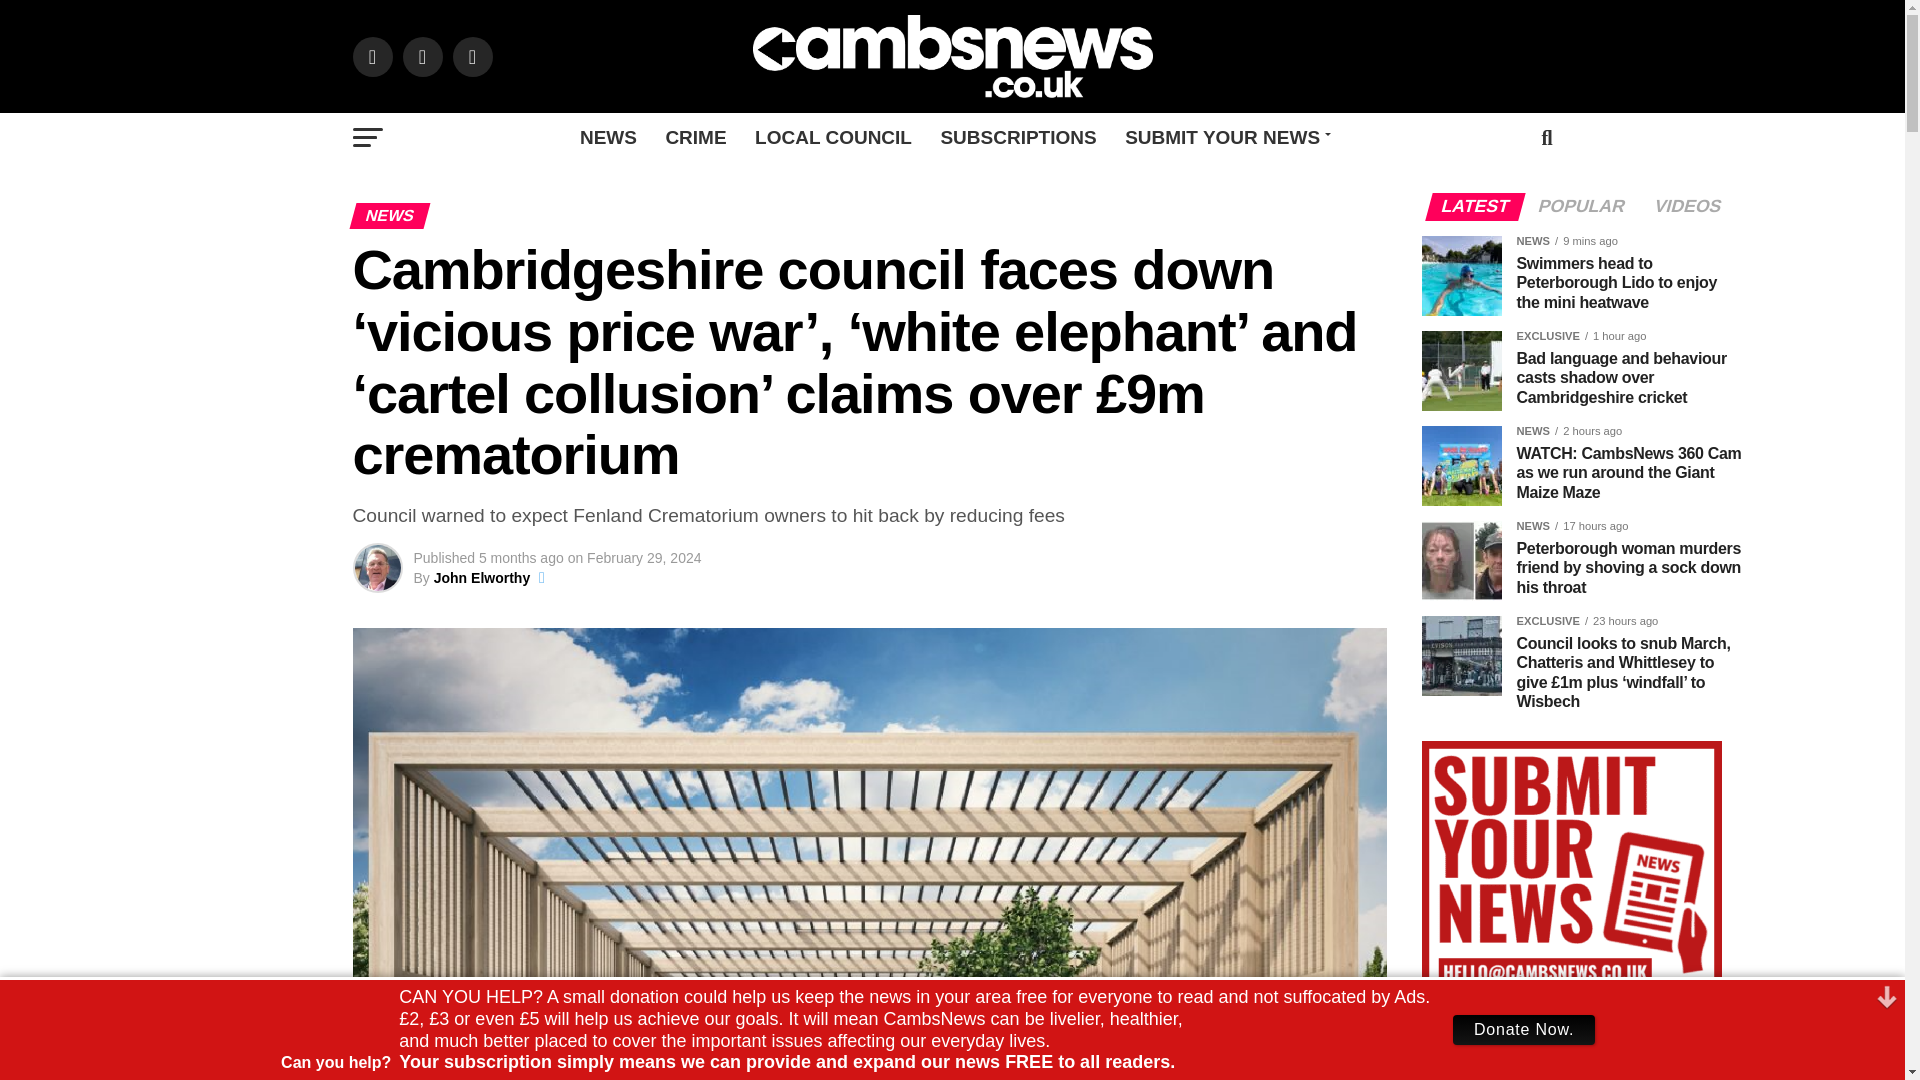 This screenshot has height=1080, width=1920. I want to click on SUBMIT YOUR NEWS, so click(1224, 138).